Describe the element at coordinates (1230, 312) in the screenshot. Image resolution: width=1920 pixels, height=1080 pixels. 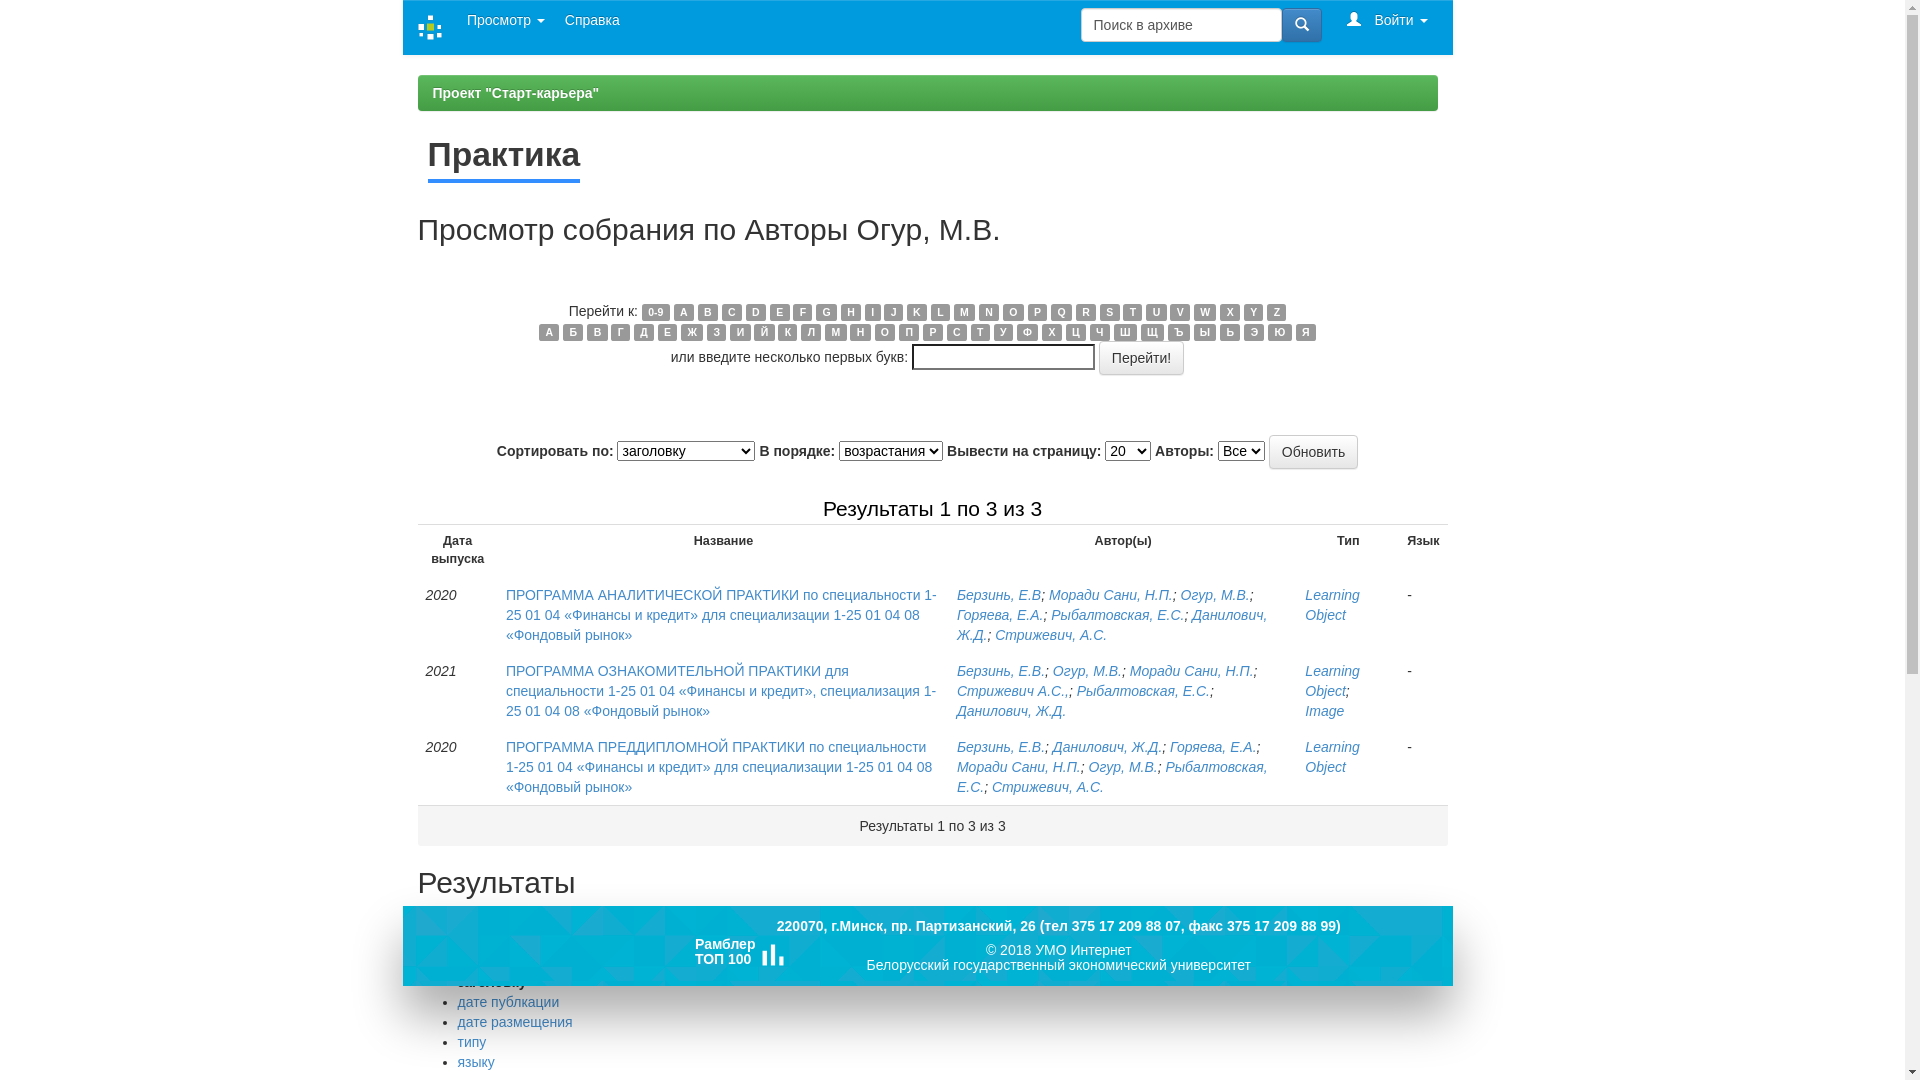
I see `X` at that location.